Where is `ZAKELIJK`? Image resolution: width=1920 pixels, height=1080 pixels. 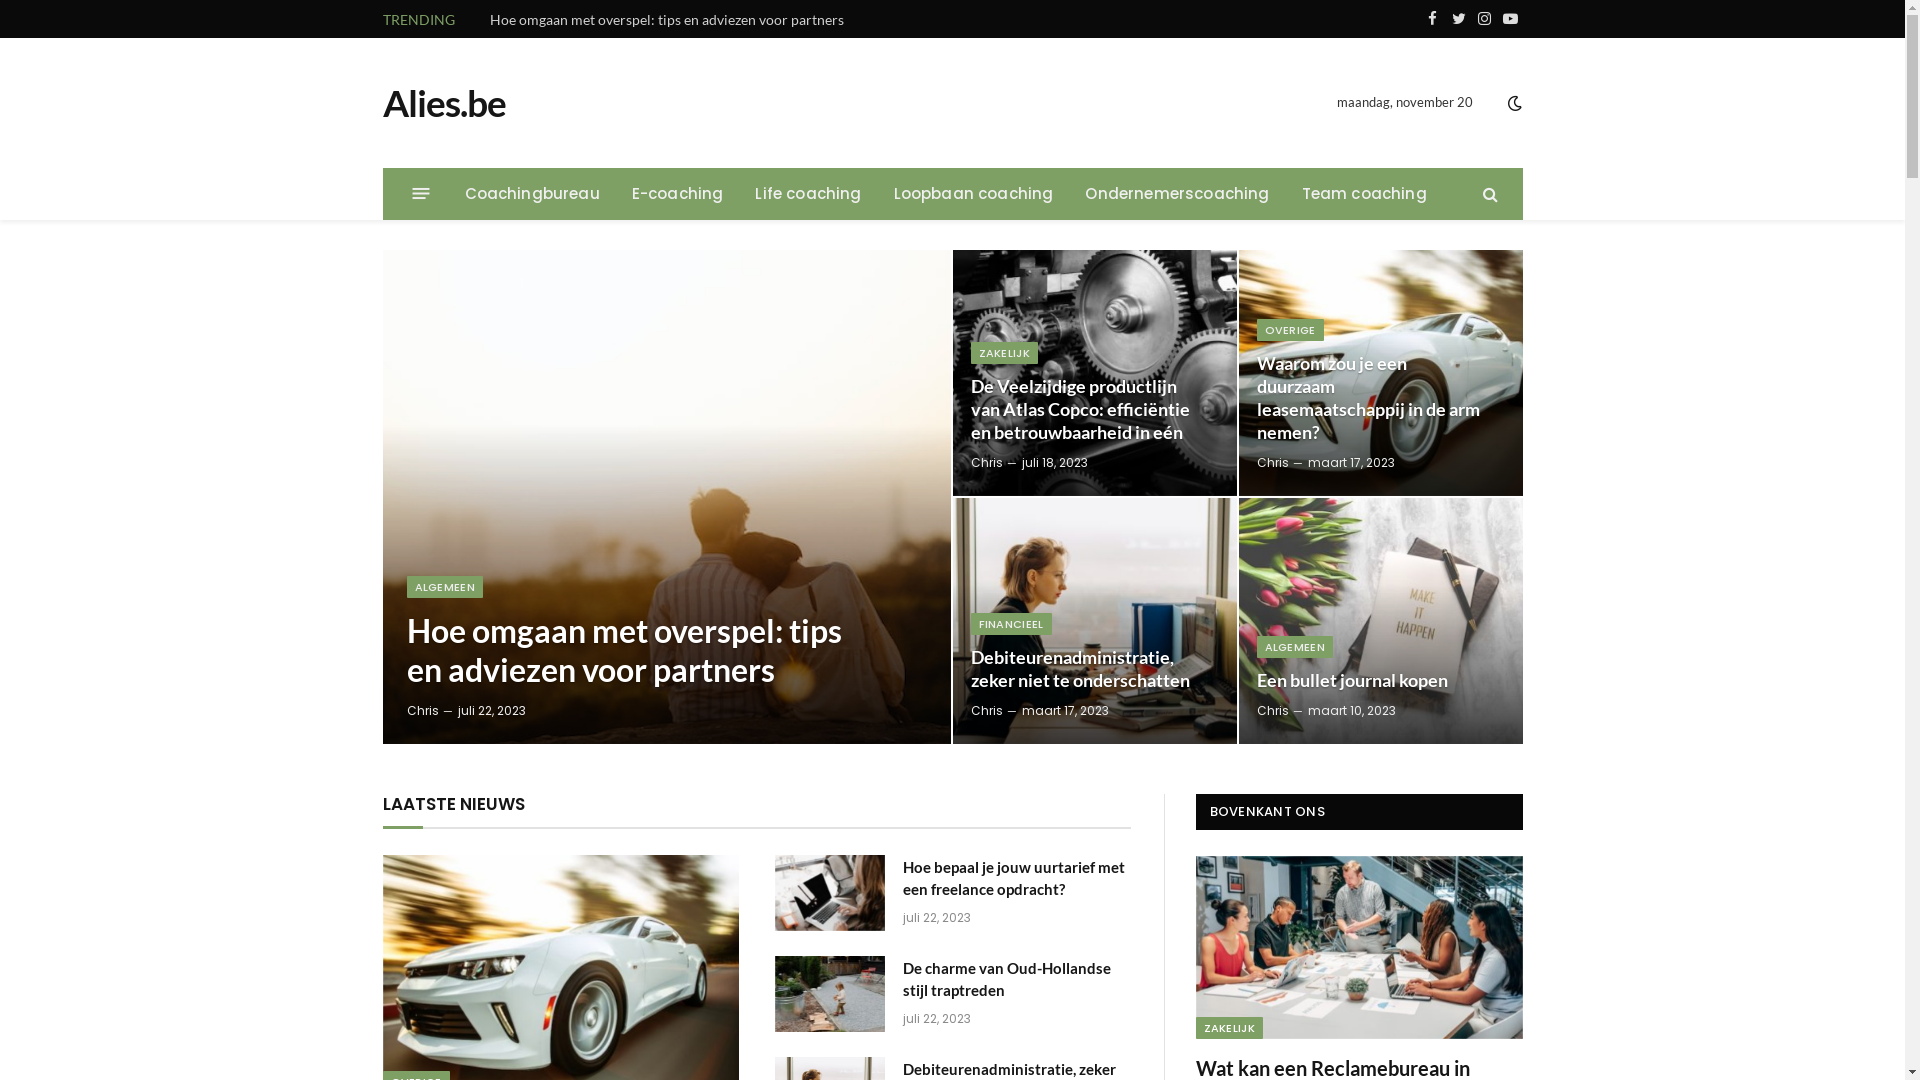
ZAKELIJK is located at coordinates (1230, 1028).